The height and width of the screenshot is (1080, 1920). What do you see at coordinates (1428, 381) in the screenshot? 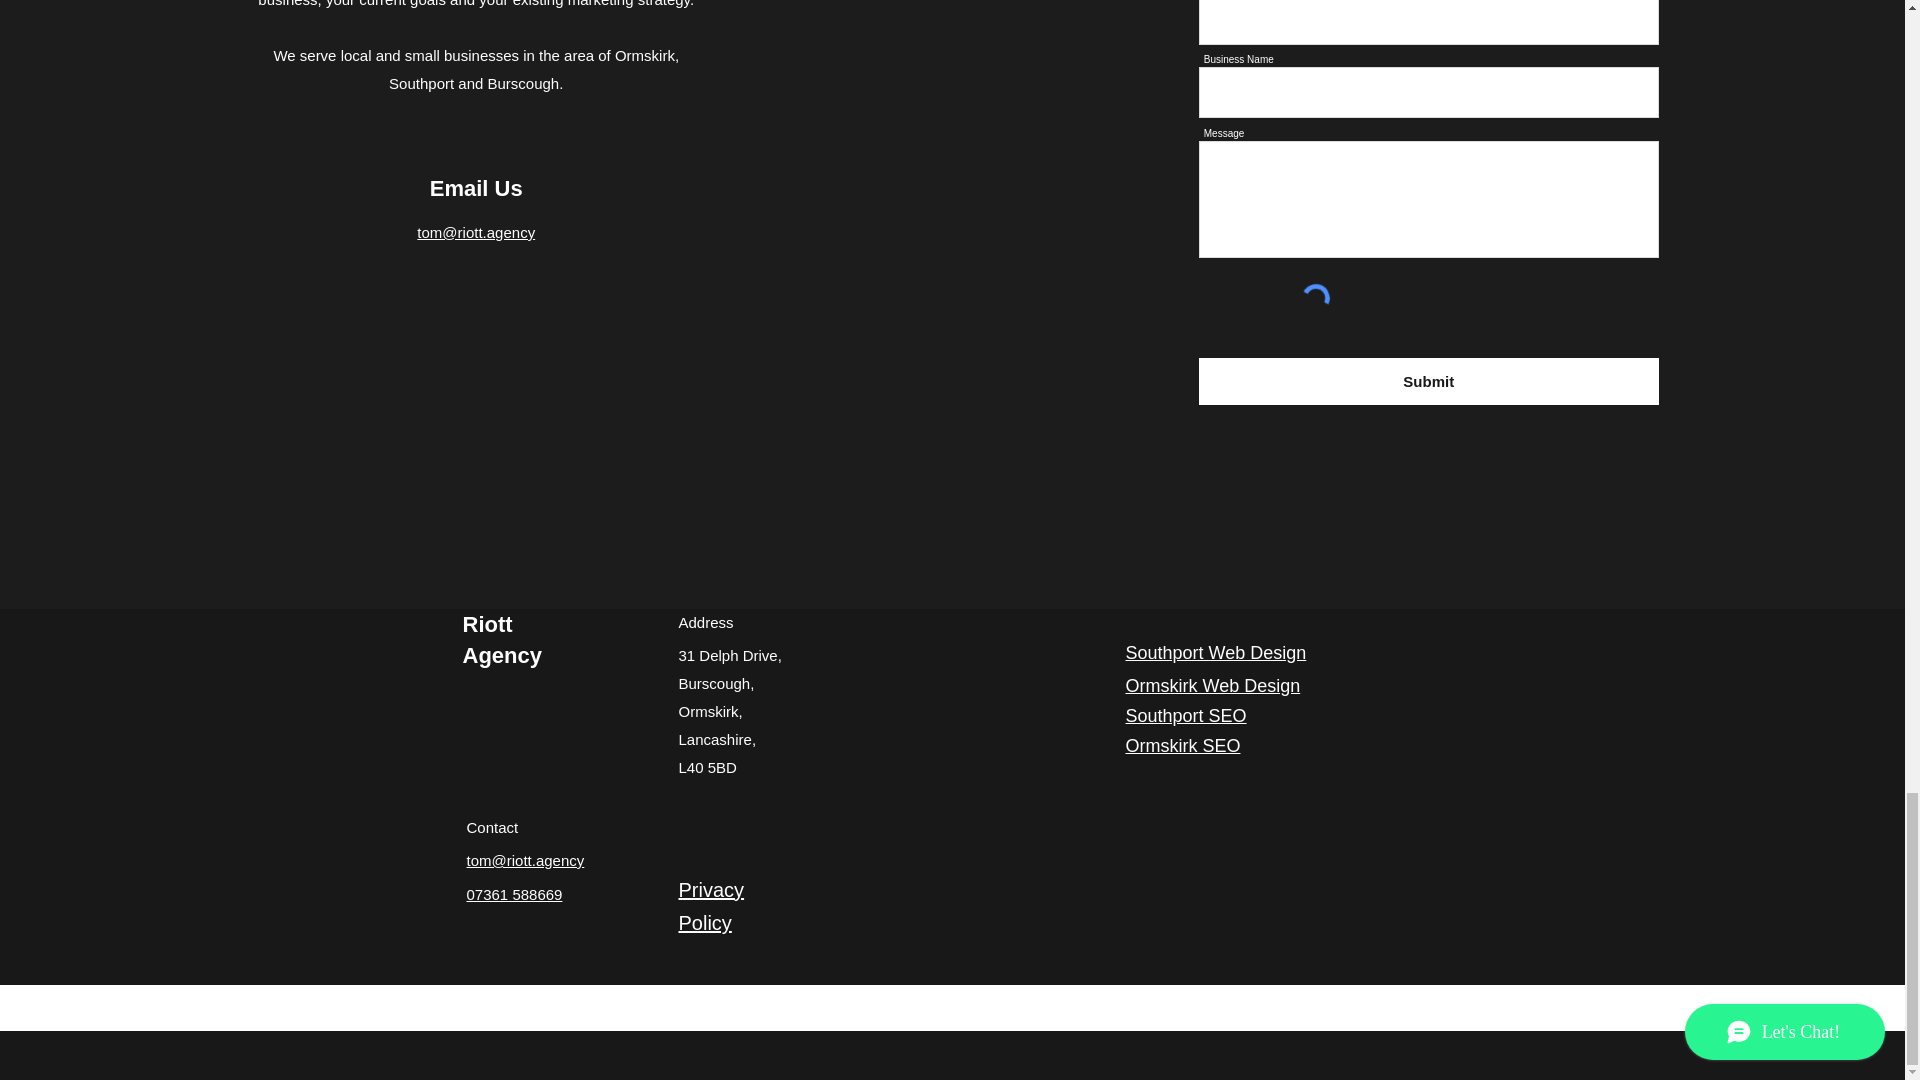
I see `Submit` at bounding box center [1428, 381].